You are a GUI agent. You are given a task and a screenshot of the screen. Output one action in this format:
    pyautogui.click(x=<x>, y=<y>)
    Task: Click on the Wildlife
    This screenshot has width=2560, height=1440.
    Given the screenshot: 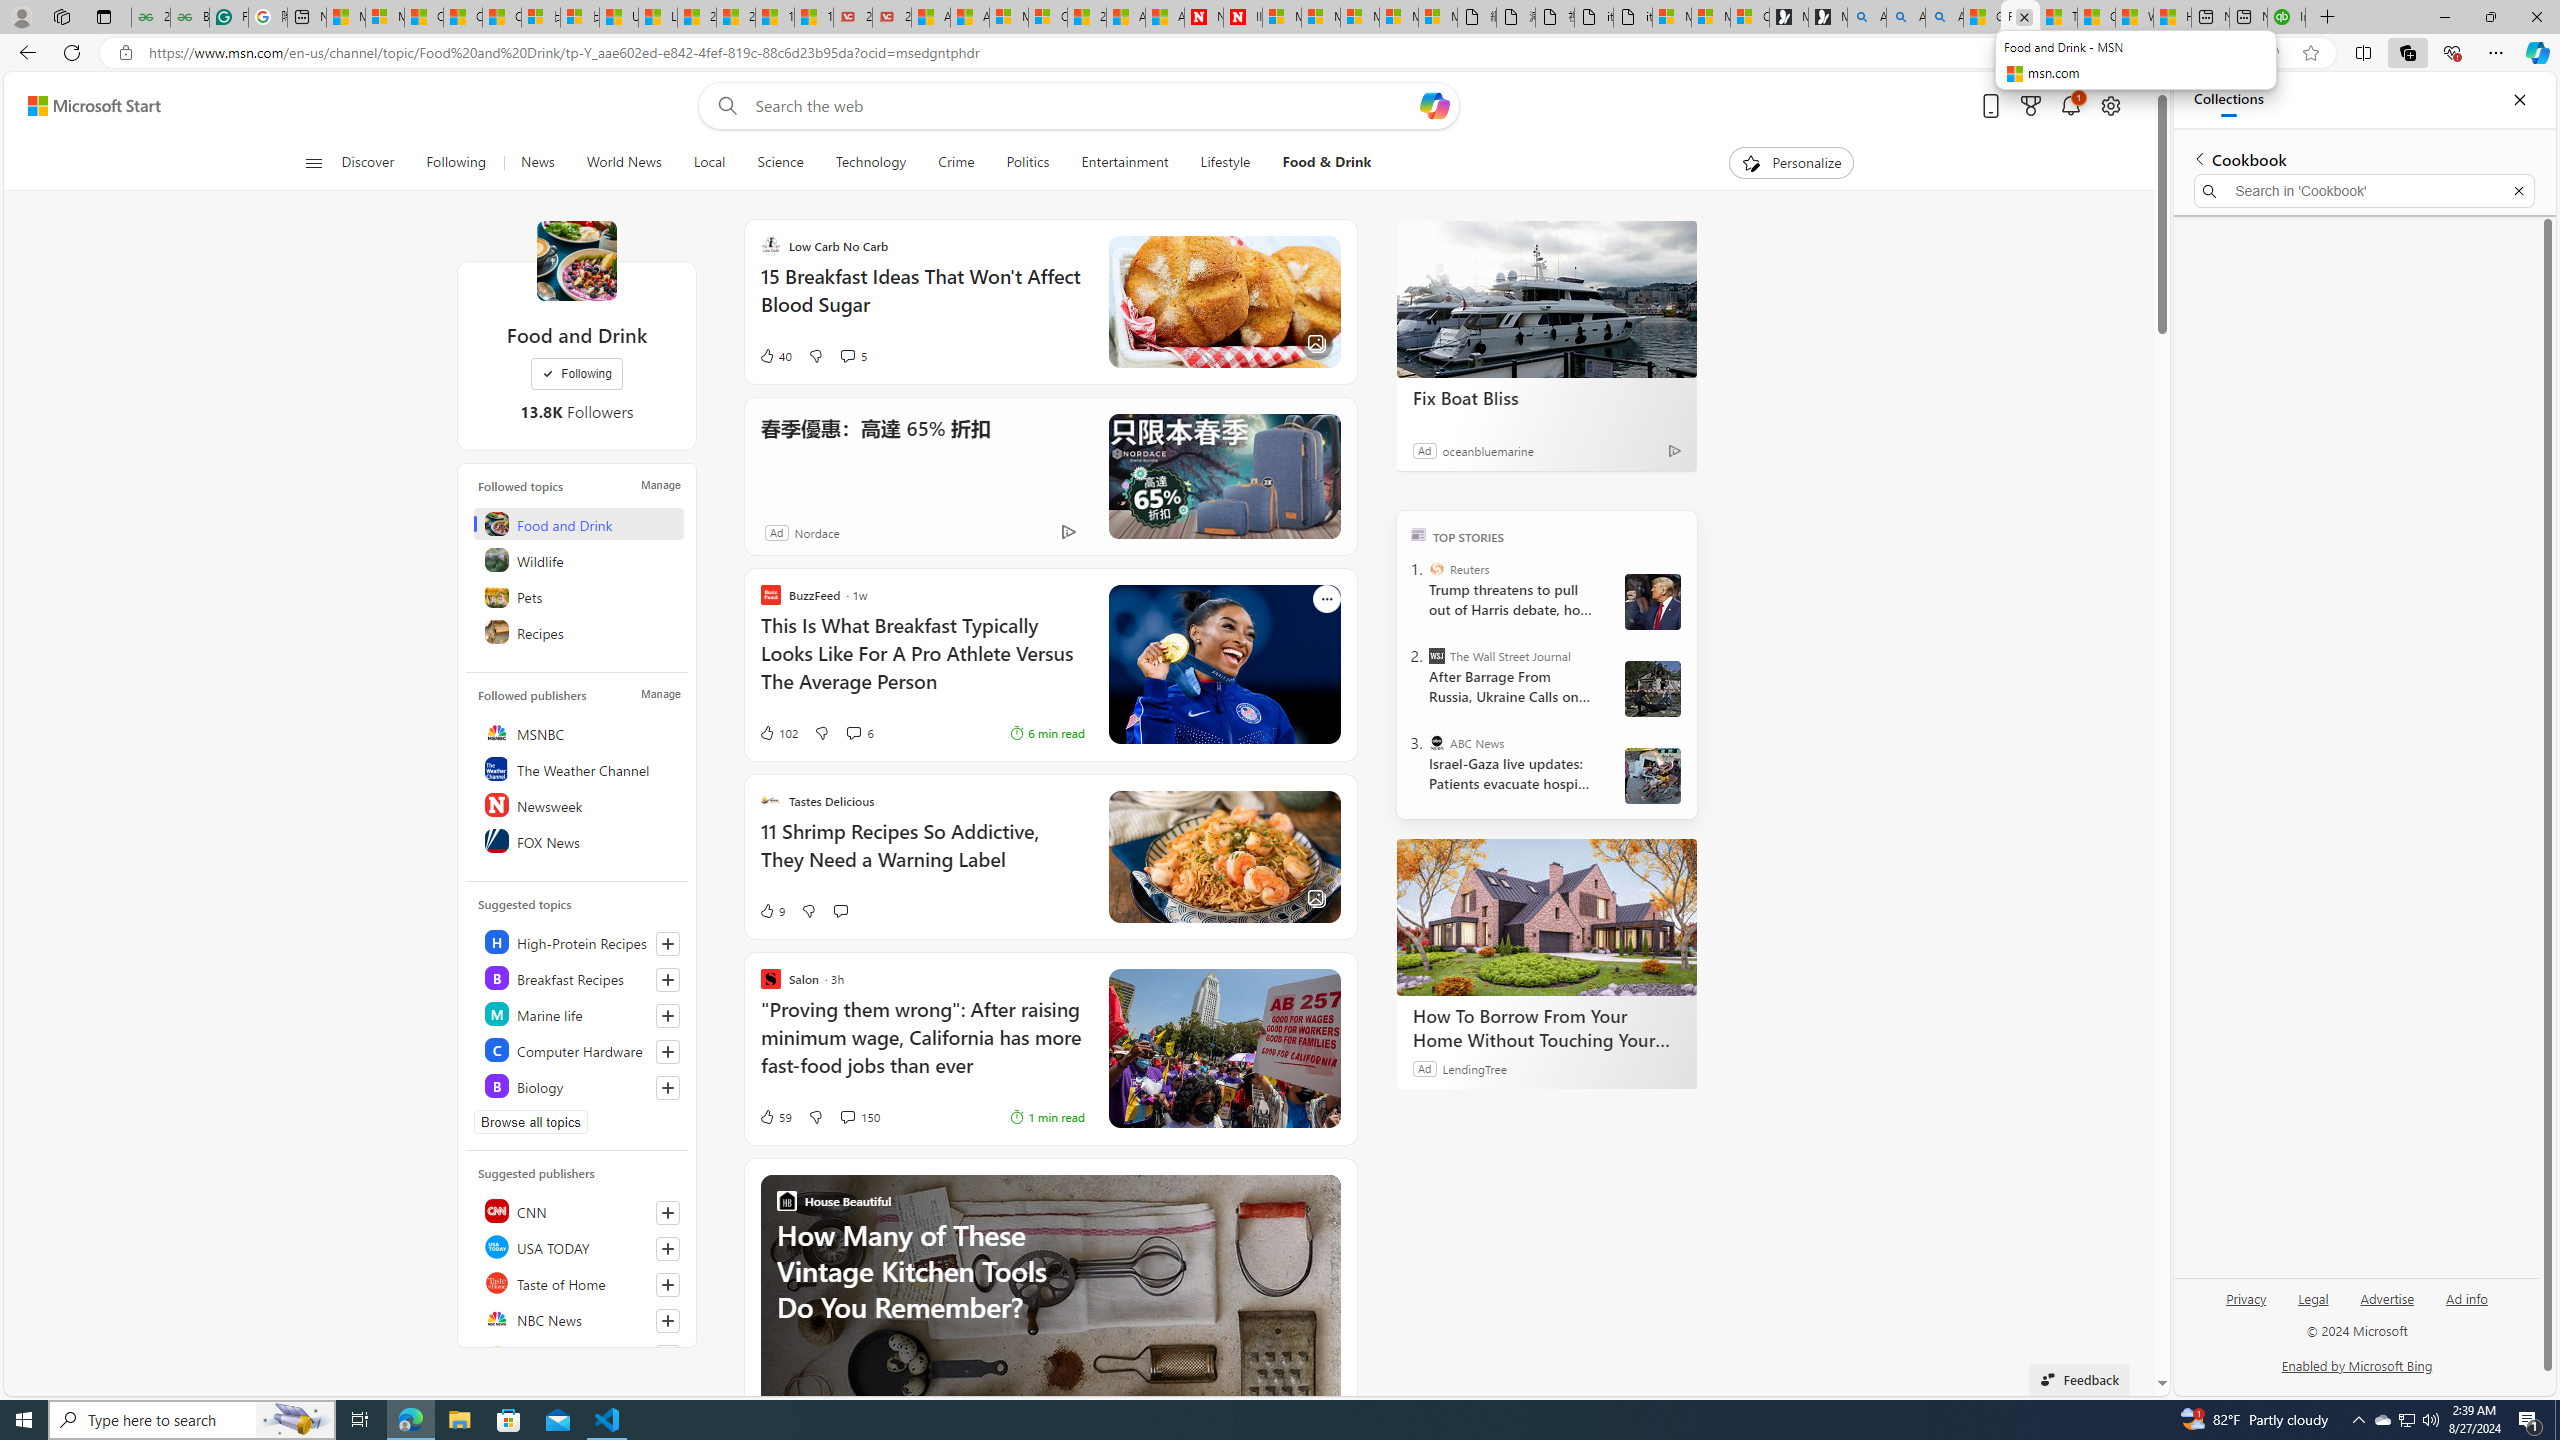 What is the action you would take?
    pyautogui.click(x=578, y=560)
    